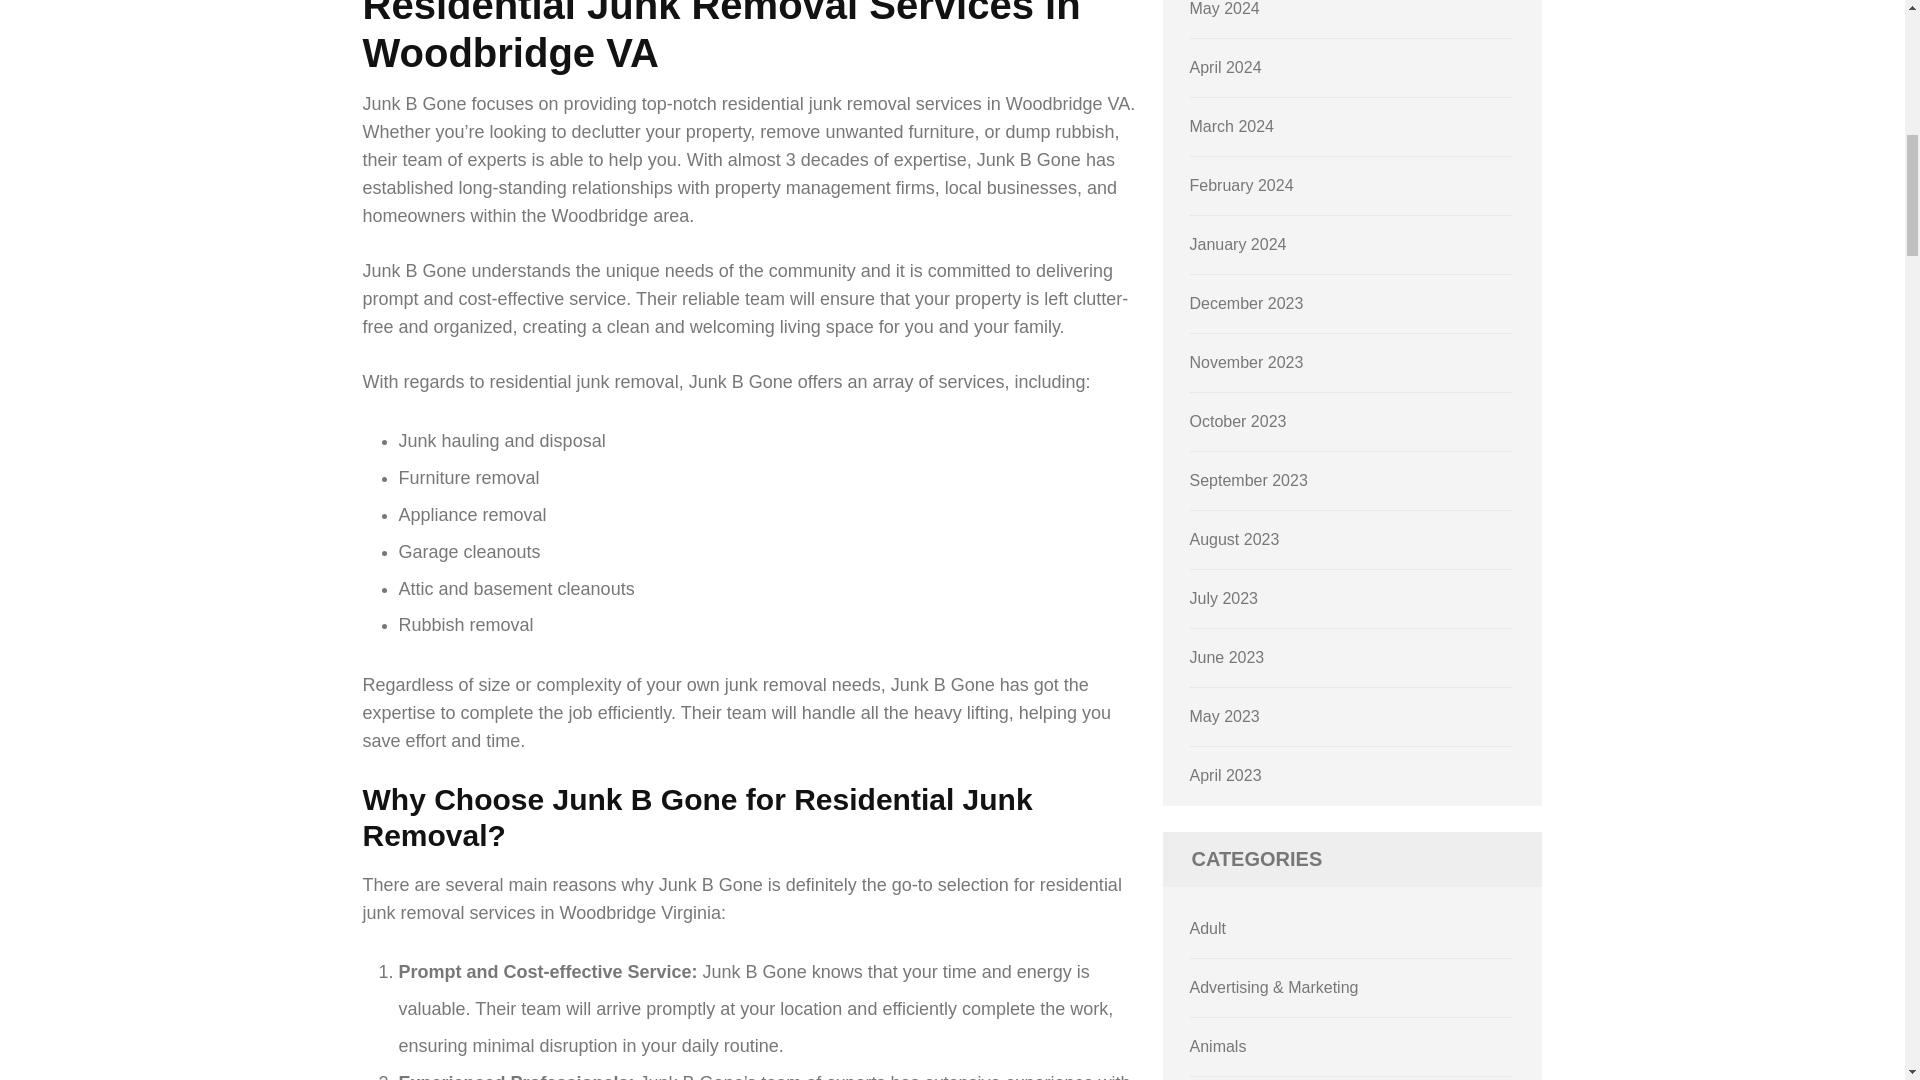 The width and height of the screenshot is (1920, 1080). Describe the element at coordinates (1224, 8) in the screenshot. I see `May 2024` at that location.